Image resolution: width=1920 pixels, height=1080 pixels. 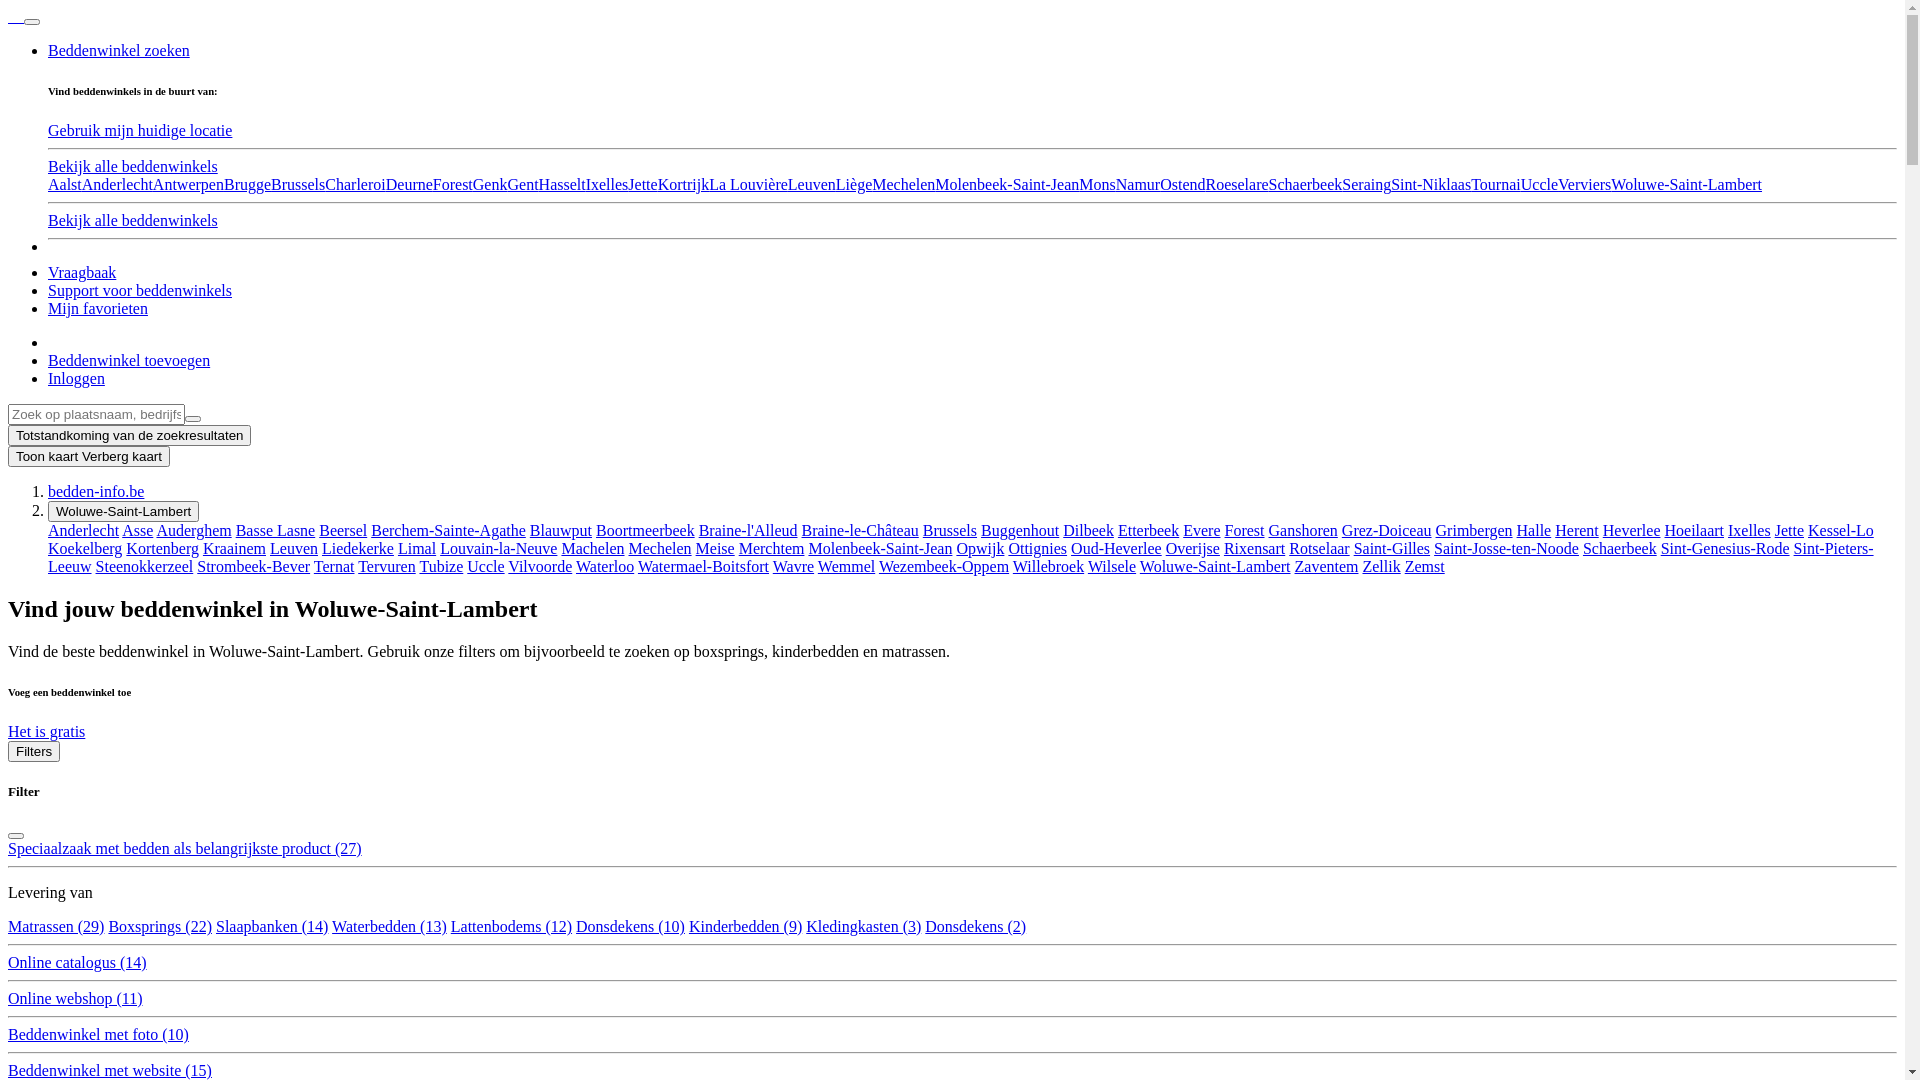 I want to click on Halle, so click(x=1534, y=530).